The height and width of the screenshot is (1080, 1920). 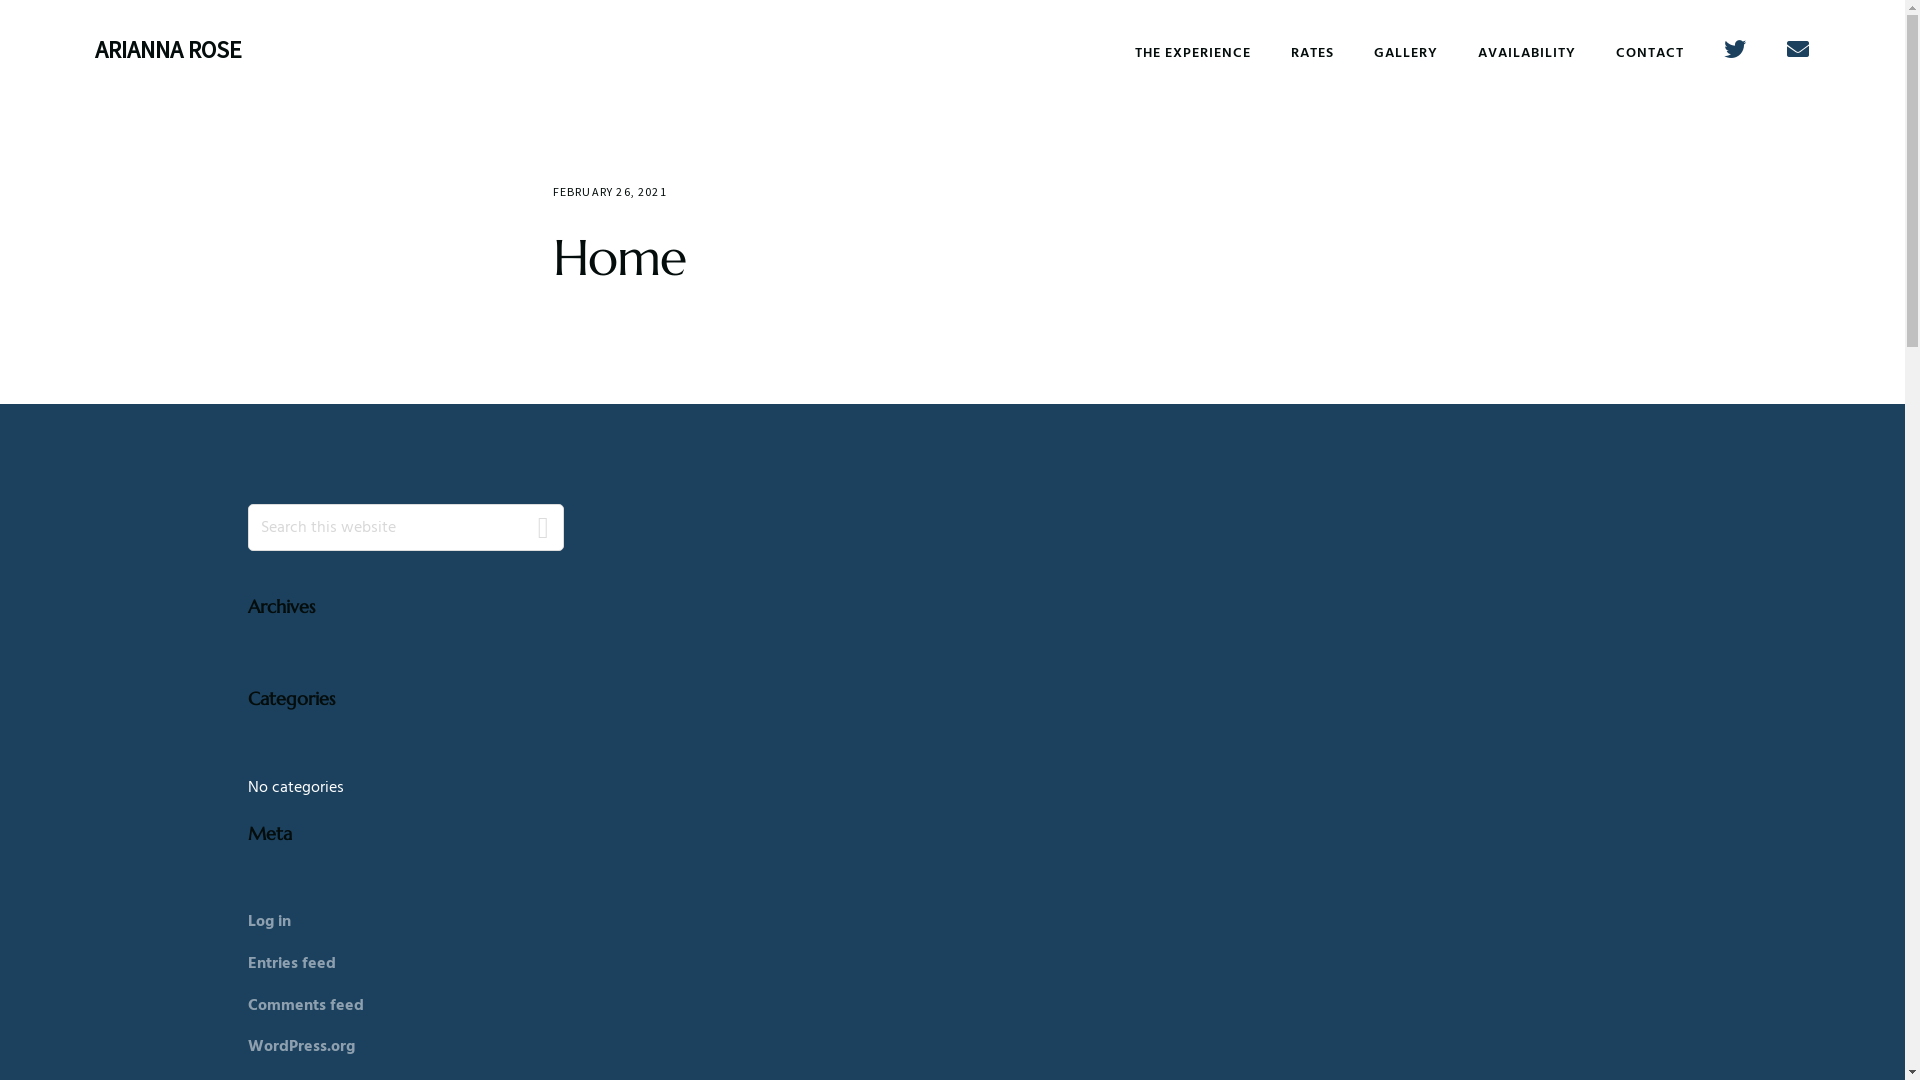 I want to click on Comments feed, so click(x=306, y=1006).